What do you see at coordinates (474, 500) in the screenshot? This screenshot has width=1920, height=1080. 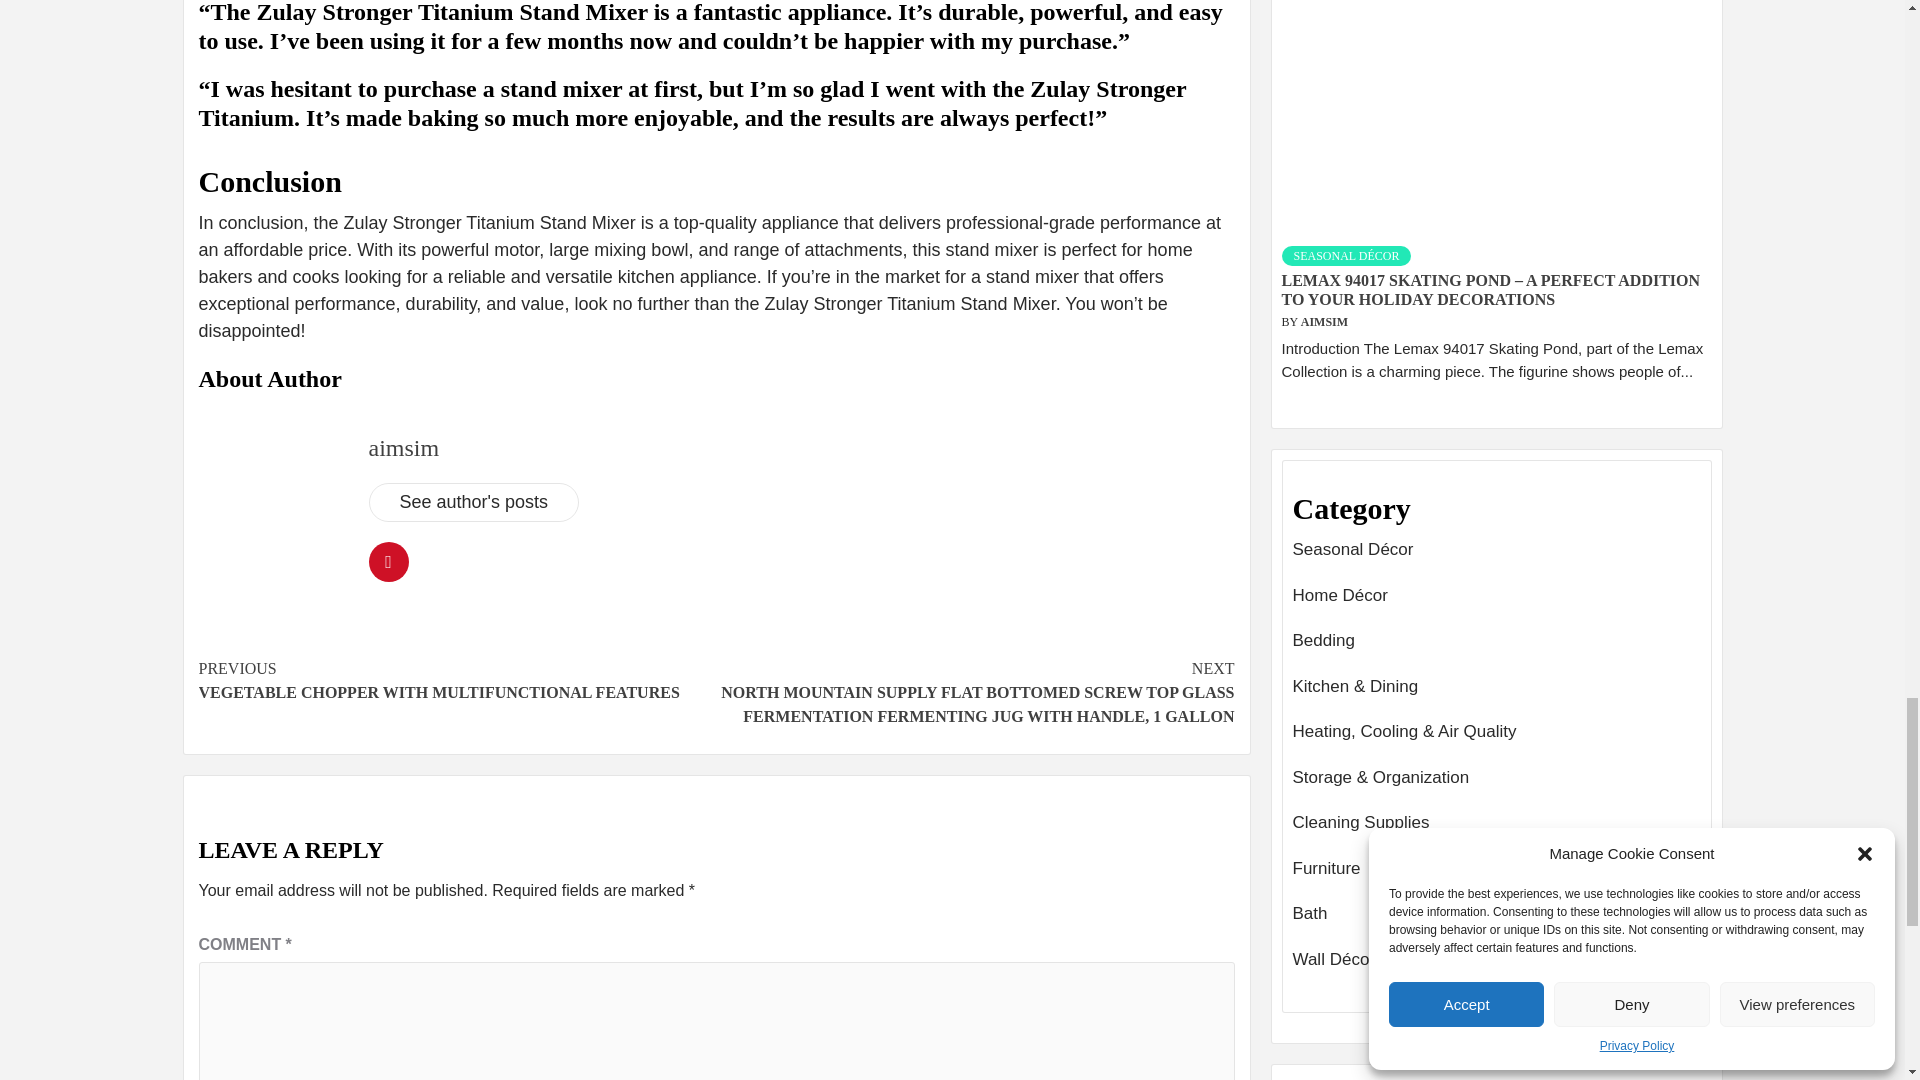 I see `See author's posts` at bounding box center [474, 500].